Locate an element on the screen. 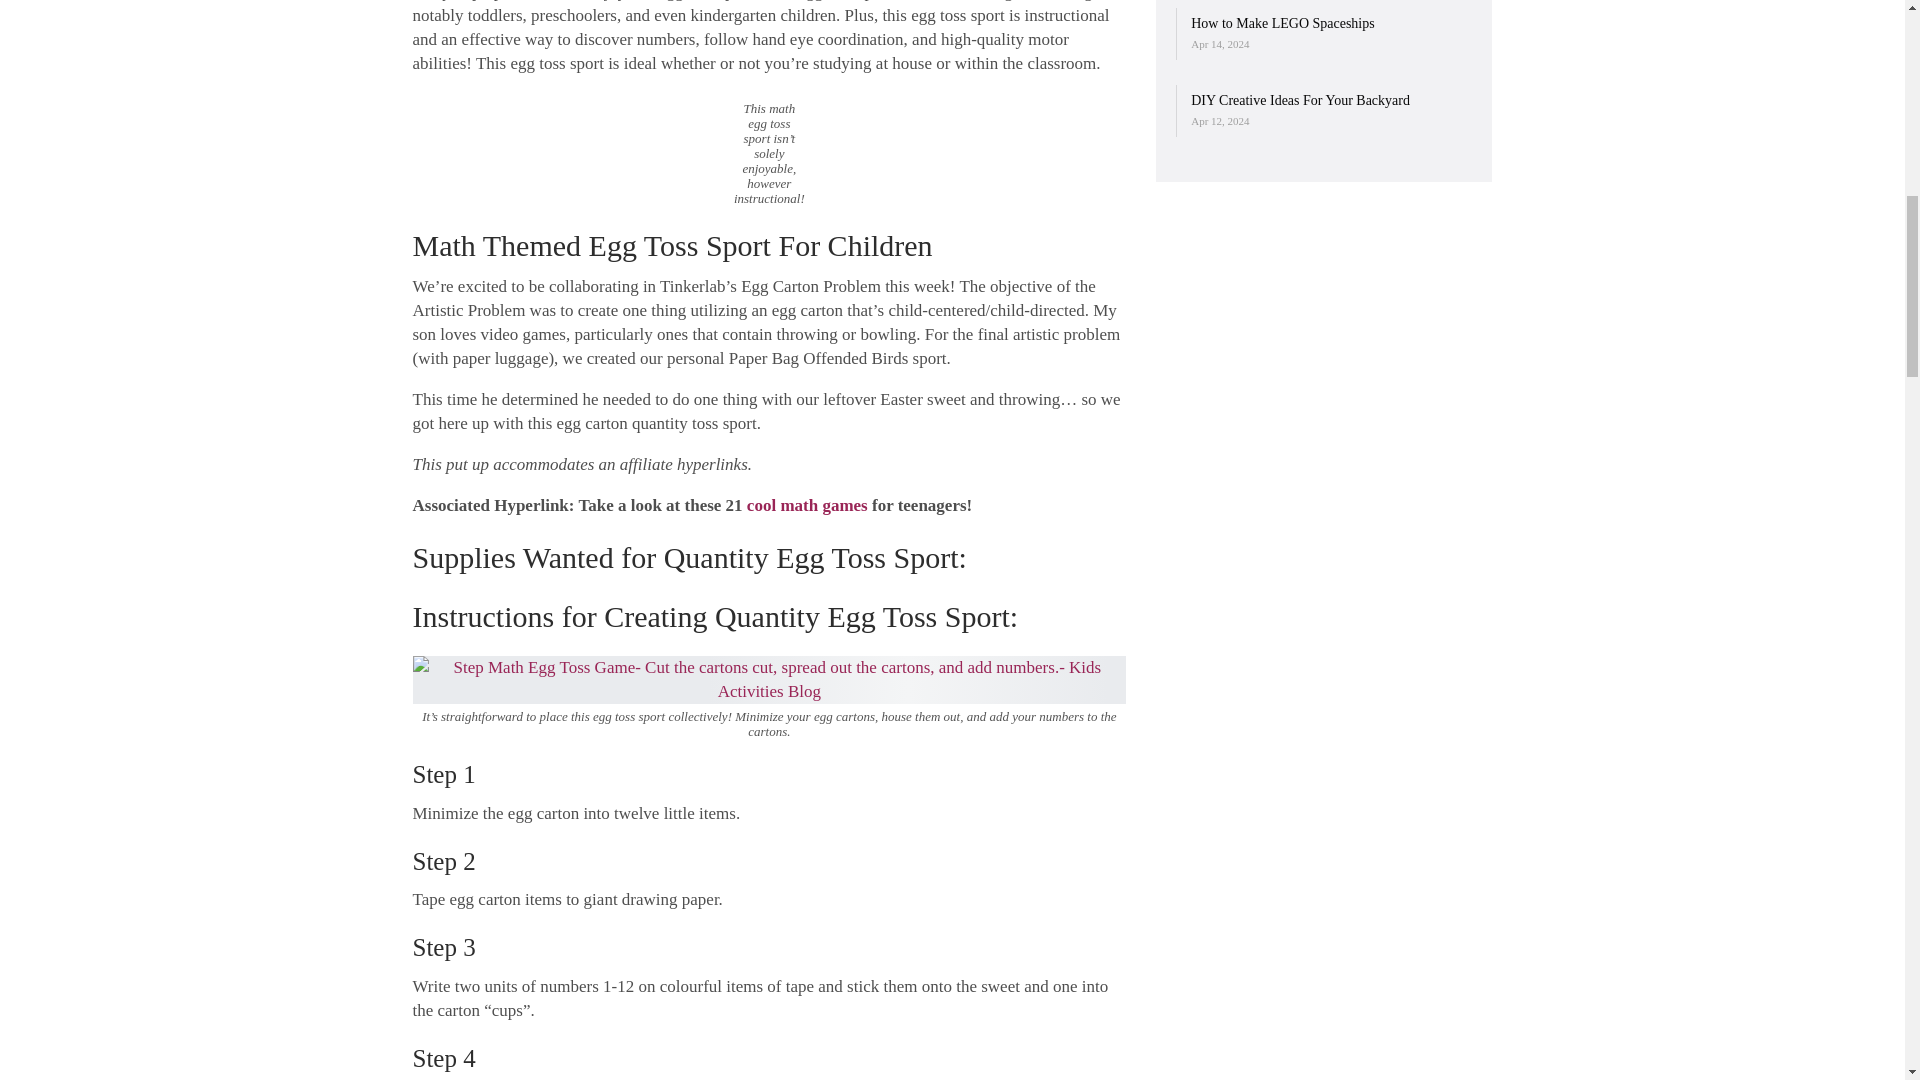 The image size is (1920, 1080). cool math games is located at coordinates (806, 505).